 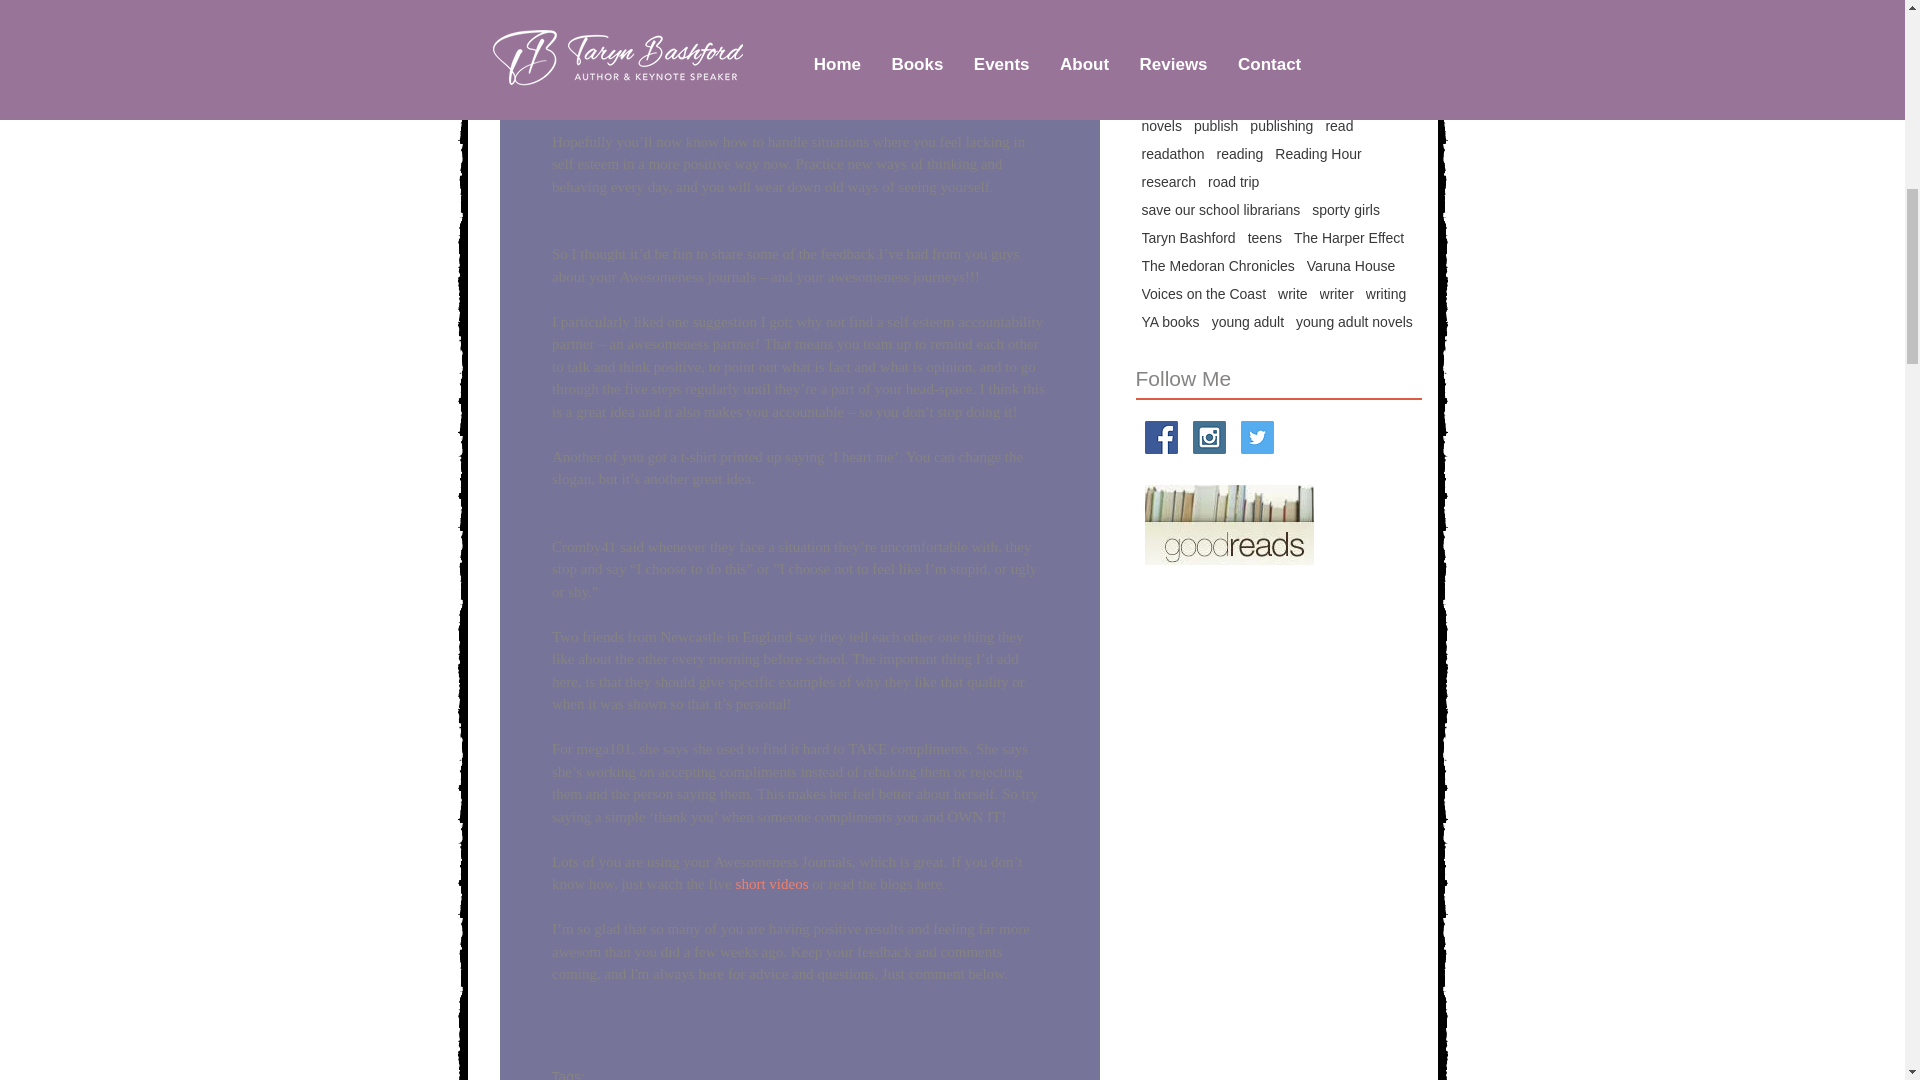 I want to click on novel, so click(x=1376, y=97).